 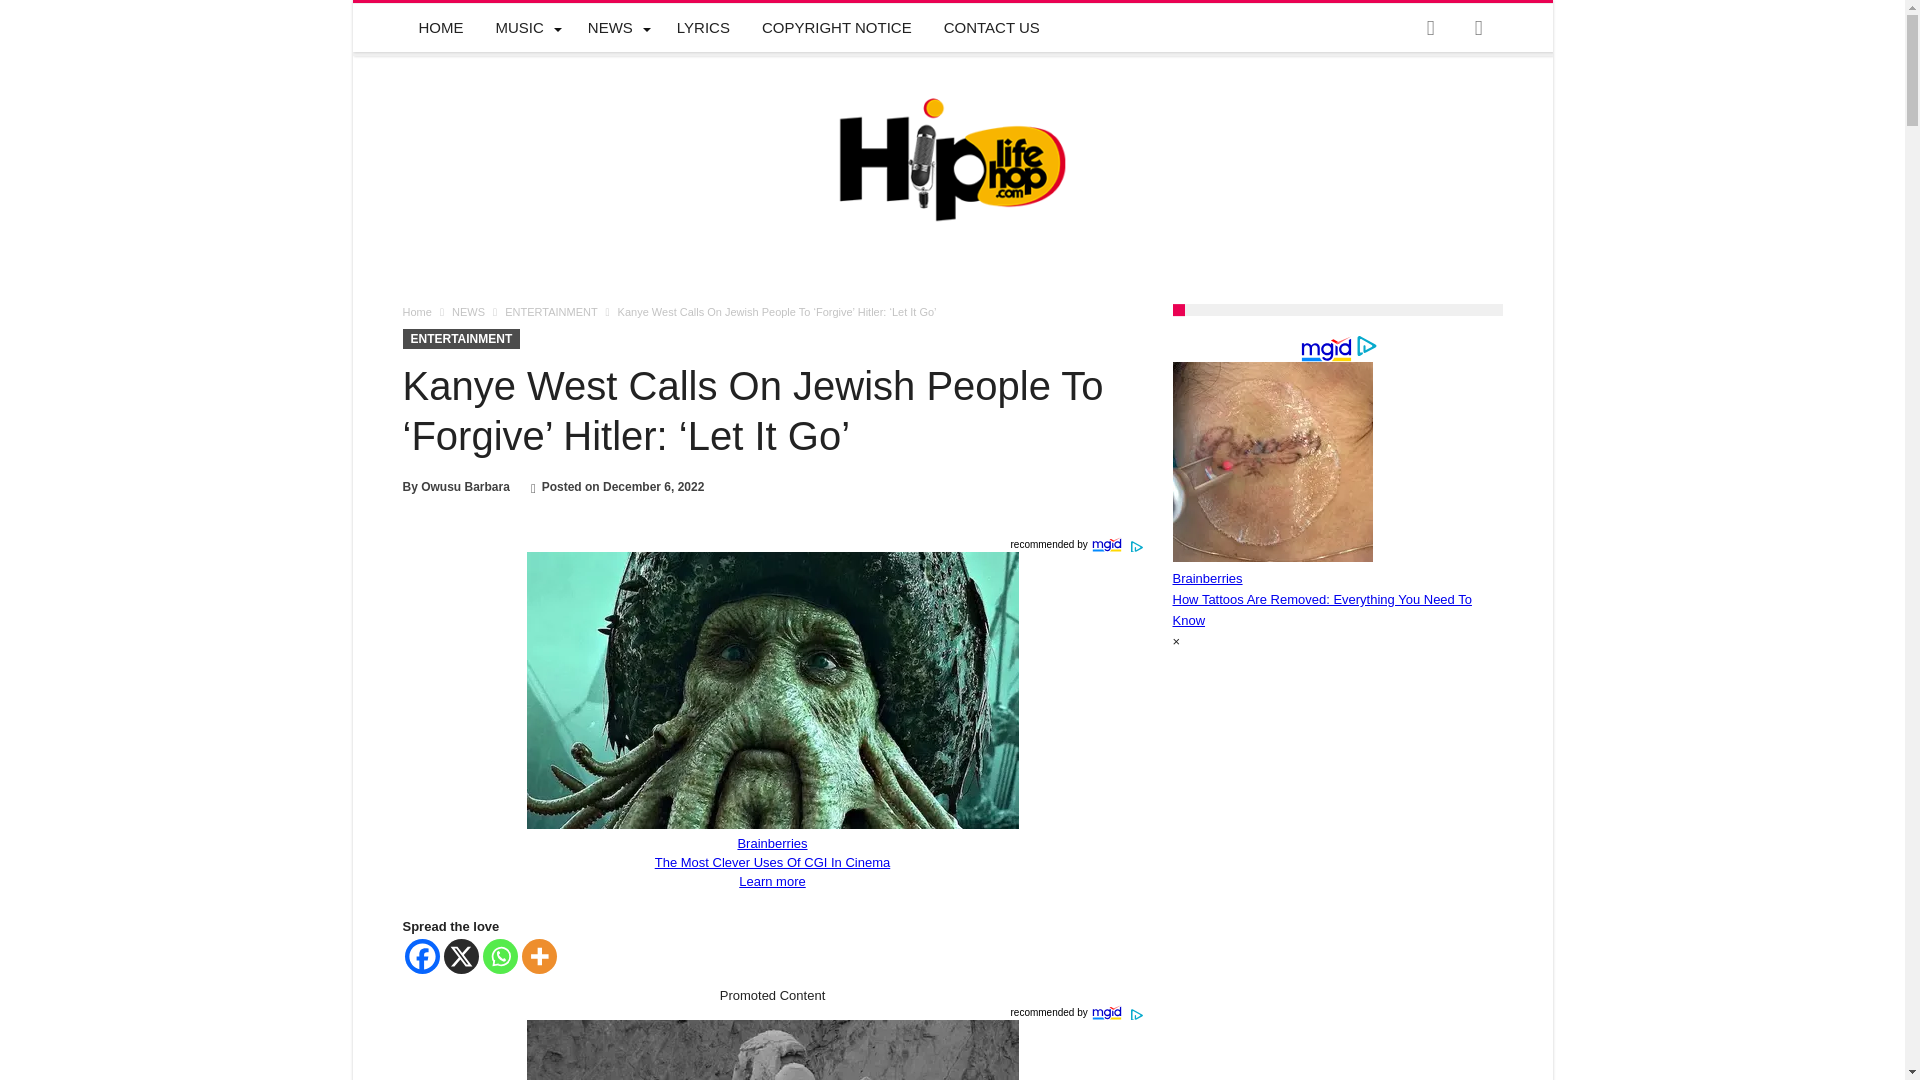 What do you see at coordinates (440, 28) in the screenshot?
I see `HOME` at bounding box center [440, 28].